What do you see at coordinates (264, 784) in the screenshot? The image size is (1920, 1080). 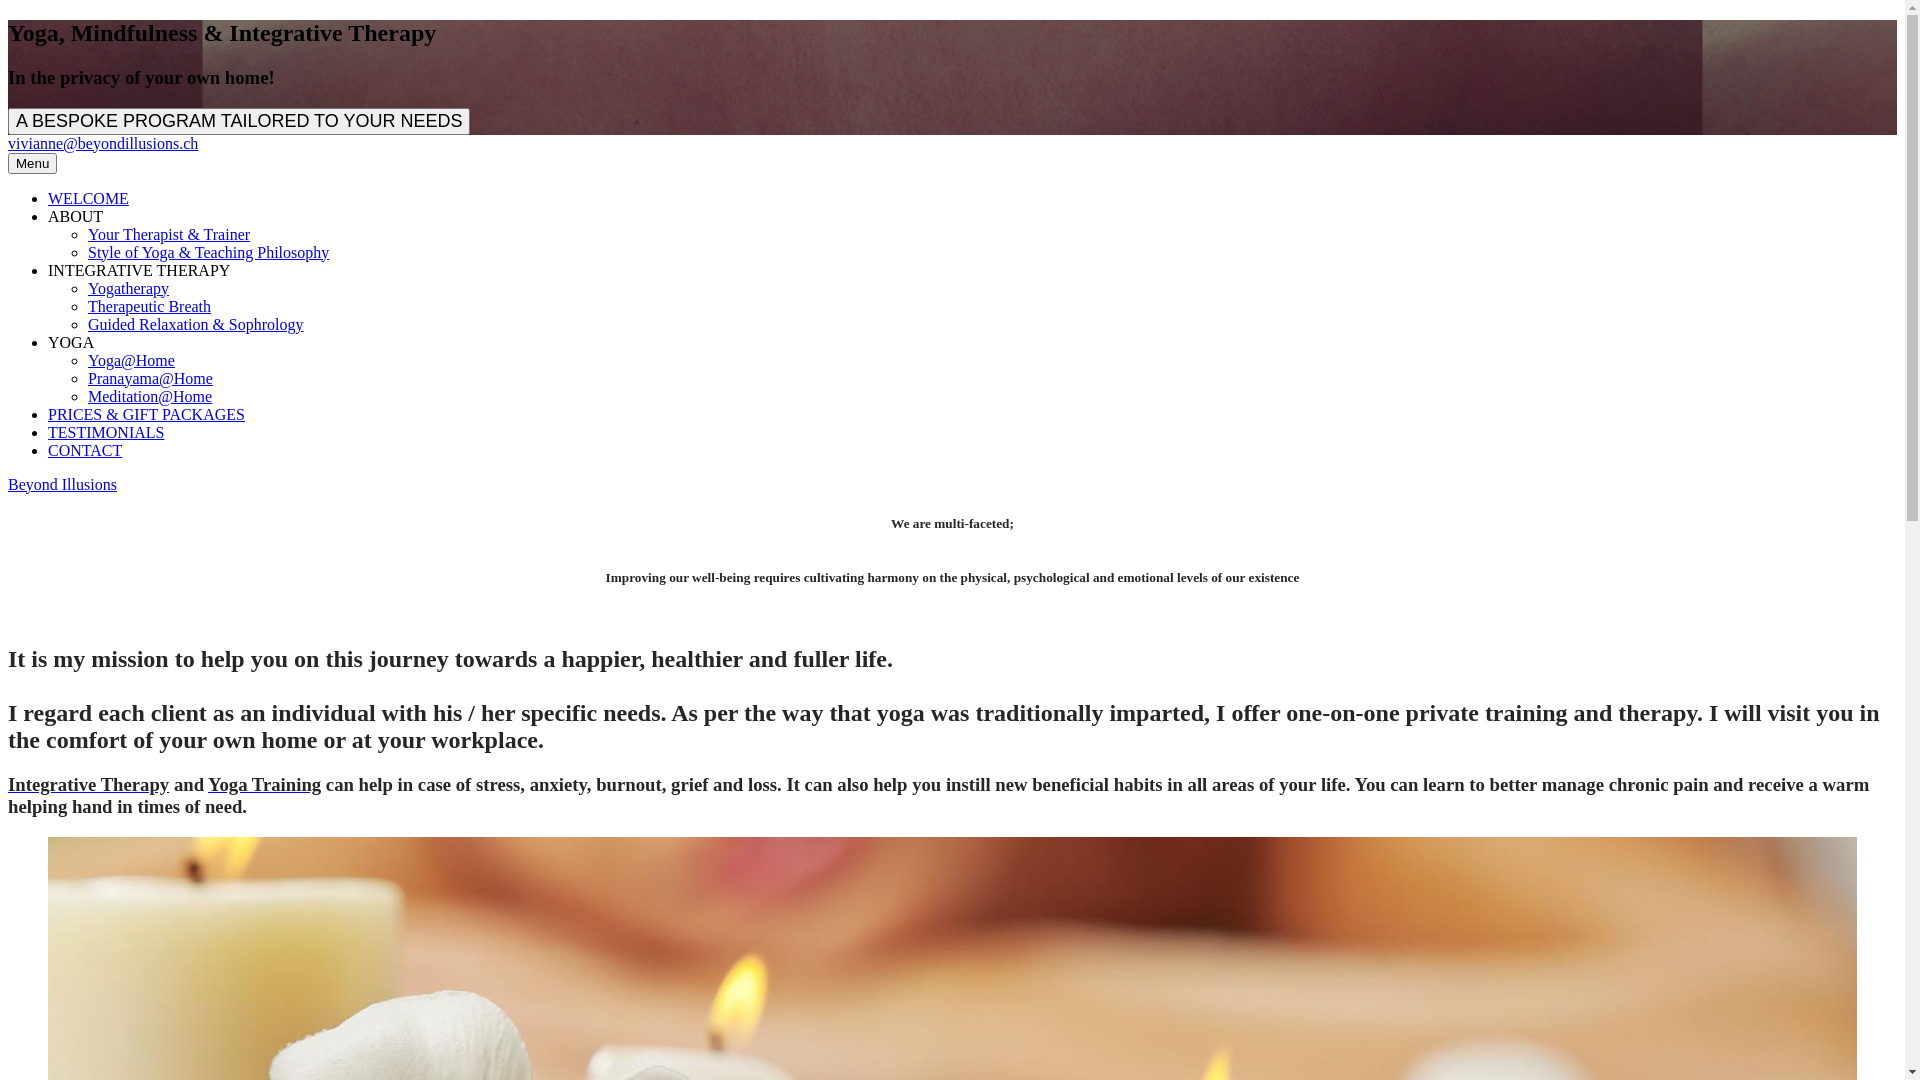 I see `Yoga Training` at bounding box center [264, 784].